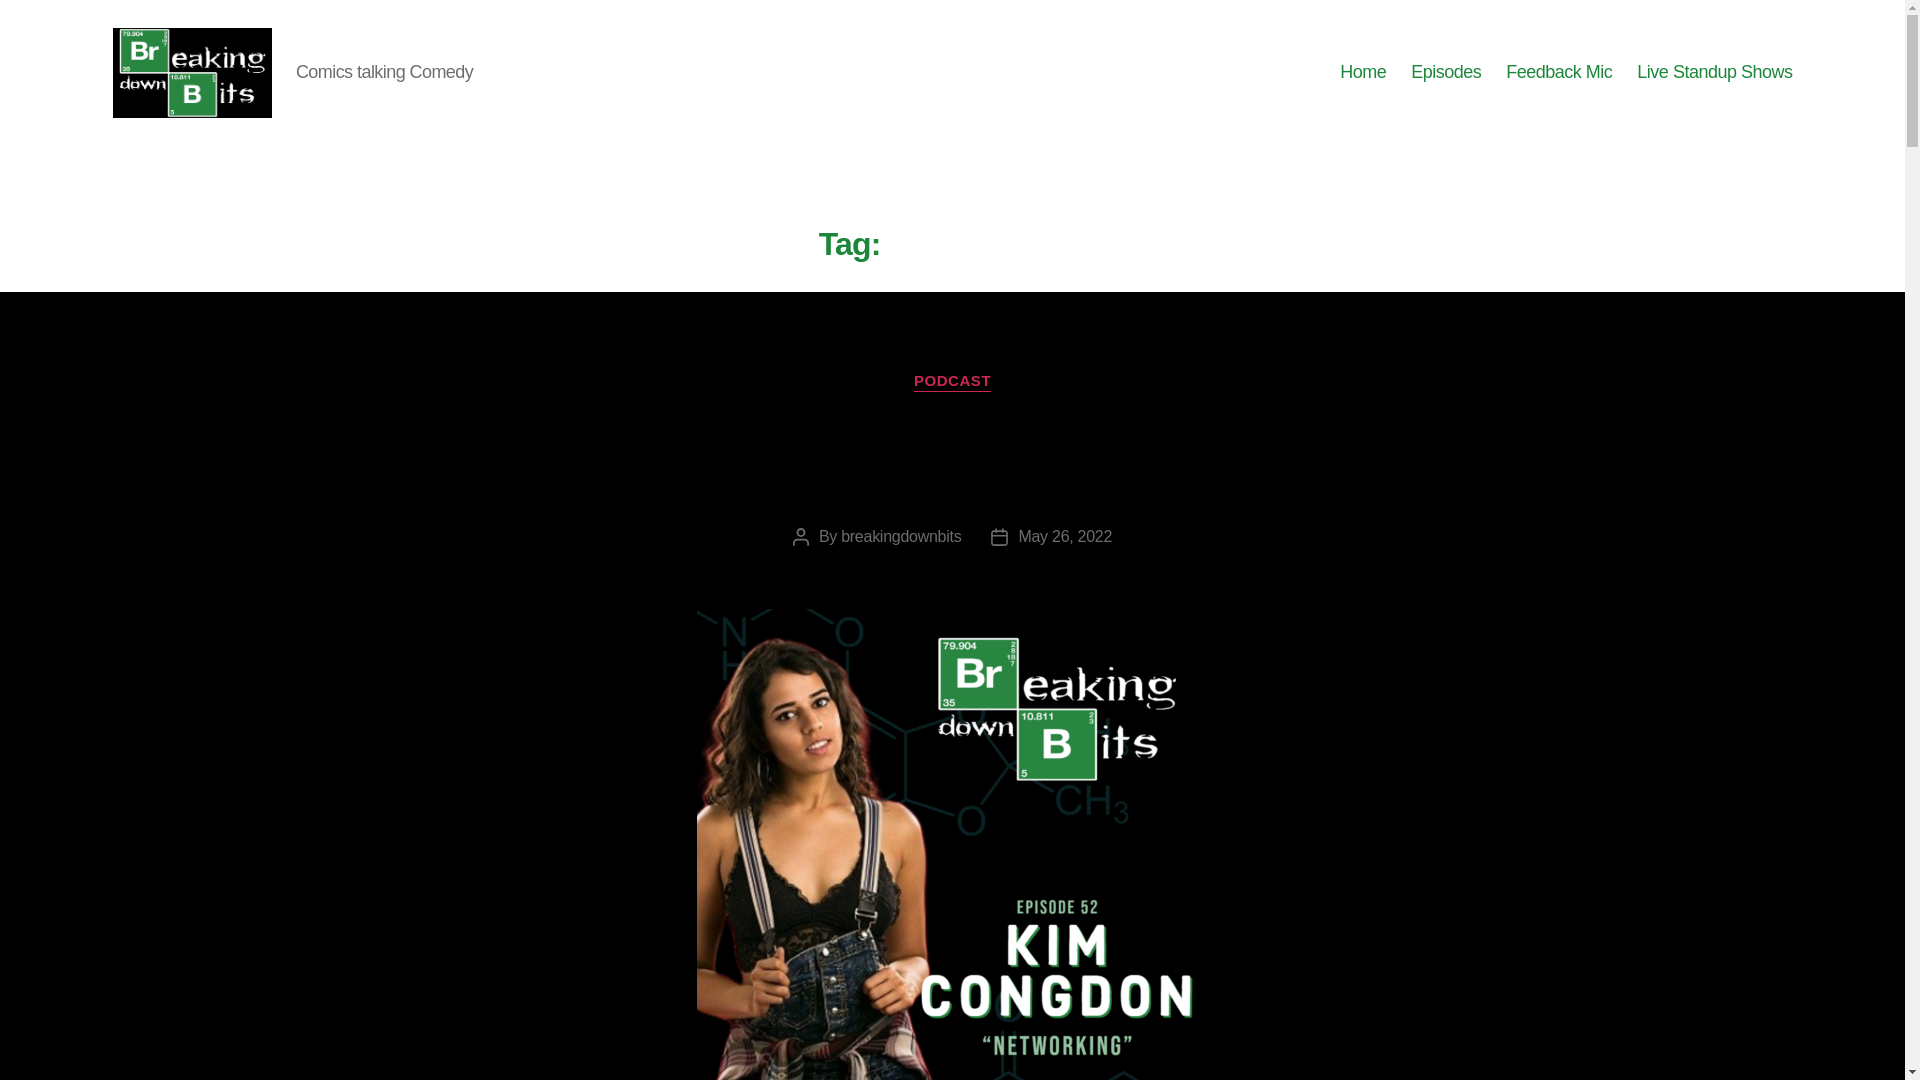 The width and height of the screenshot is (1920, 1080). What do you see at coordinates (1064, 536) in the screenshot?
I see `May 26, 2022` at bounding box center [1064, 536].